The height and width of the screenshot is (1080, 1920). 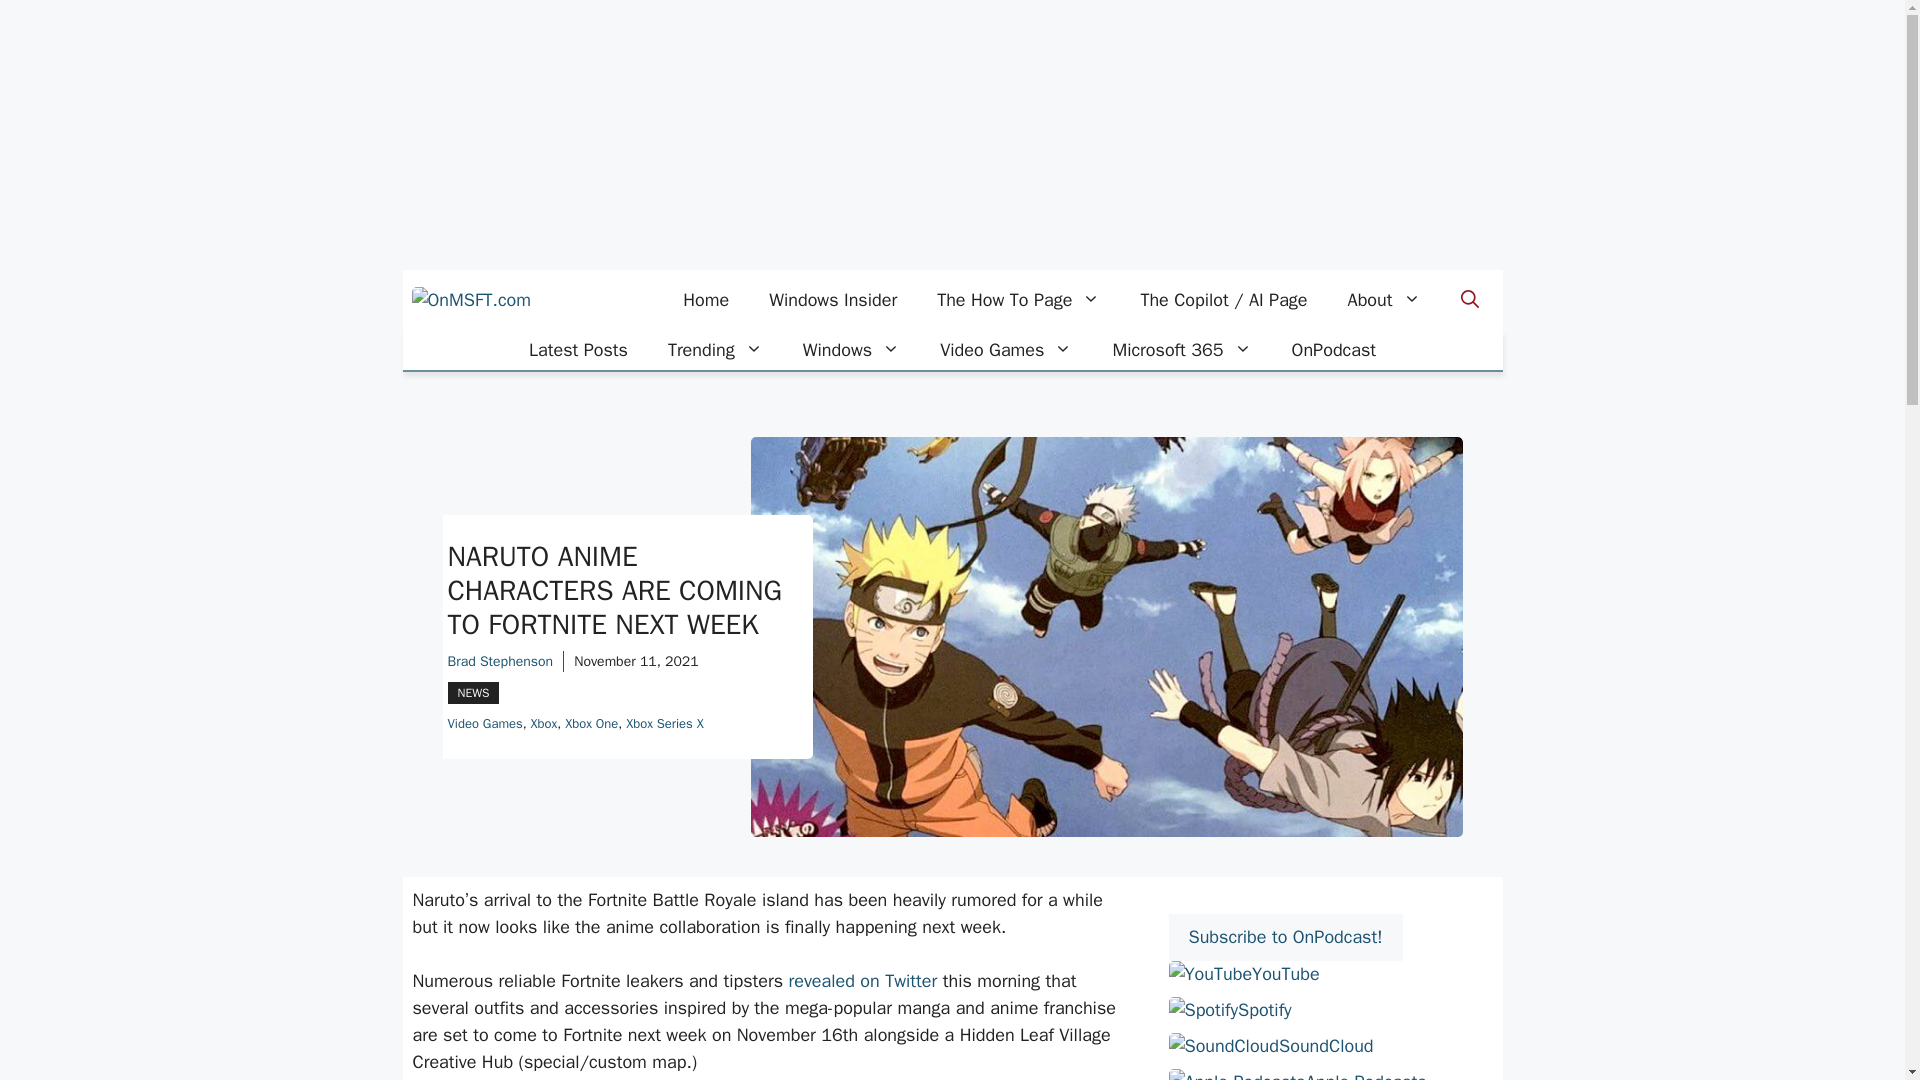 What do you see at coordinates (1018, 300) in the screenshot?
I see `The How To Page` at bounding box center [1018, 300].